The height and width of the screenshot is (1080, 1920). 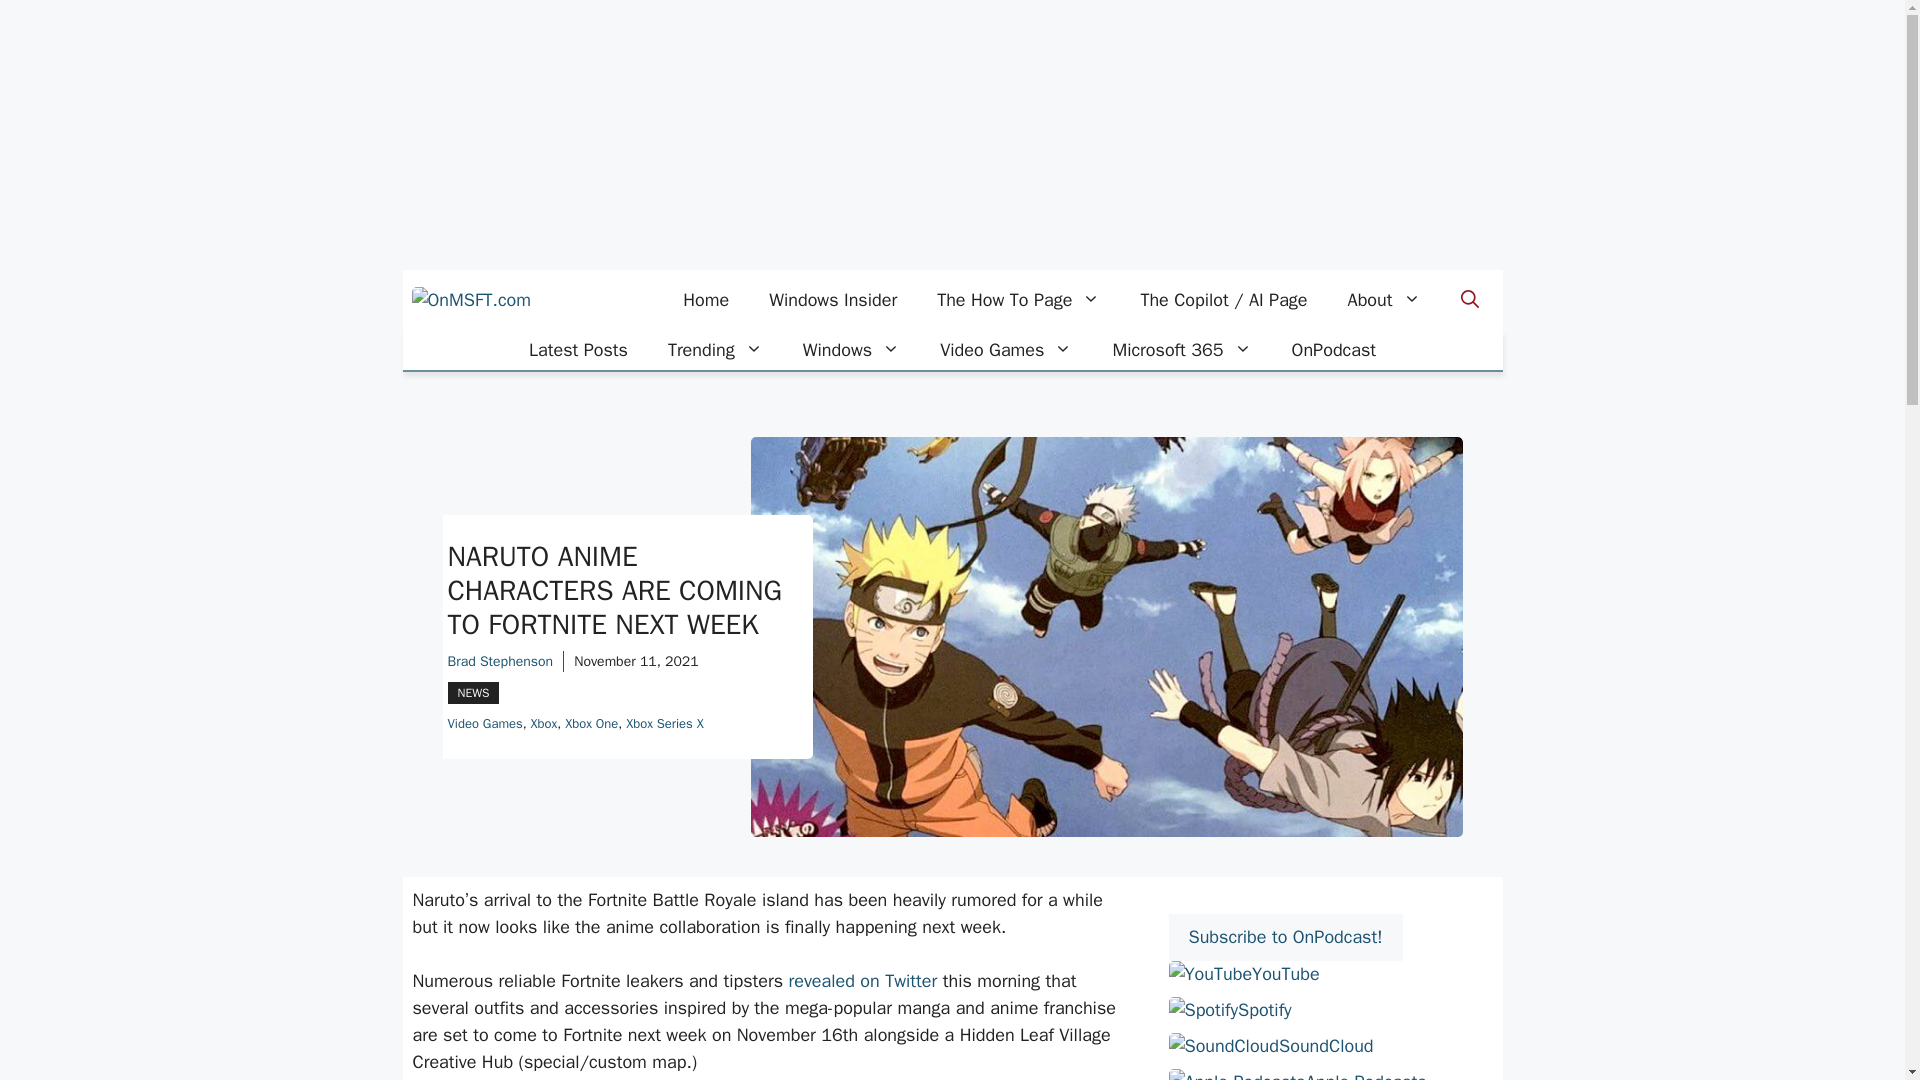 What do you see at coordinates (1018, 300) in the screenshot?
I see `The How To Page` at bounding box center [1018, 300].